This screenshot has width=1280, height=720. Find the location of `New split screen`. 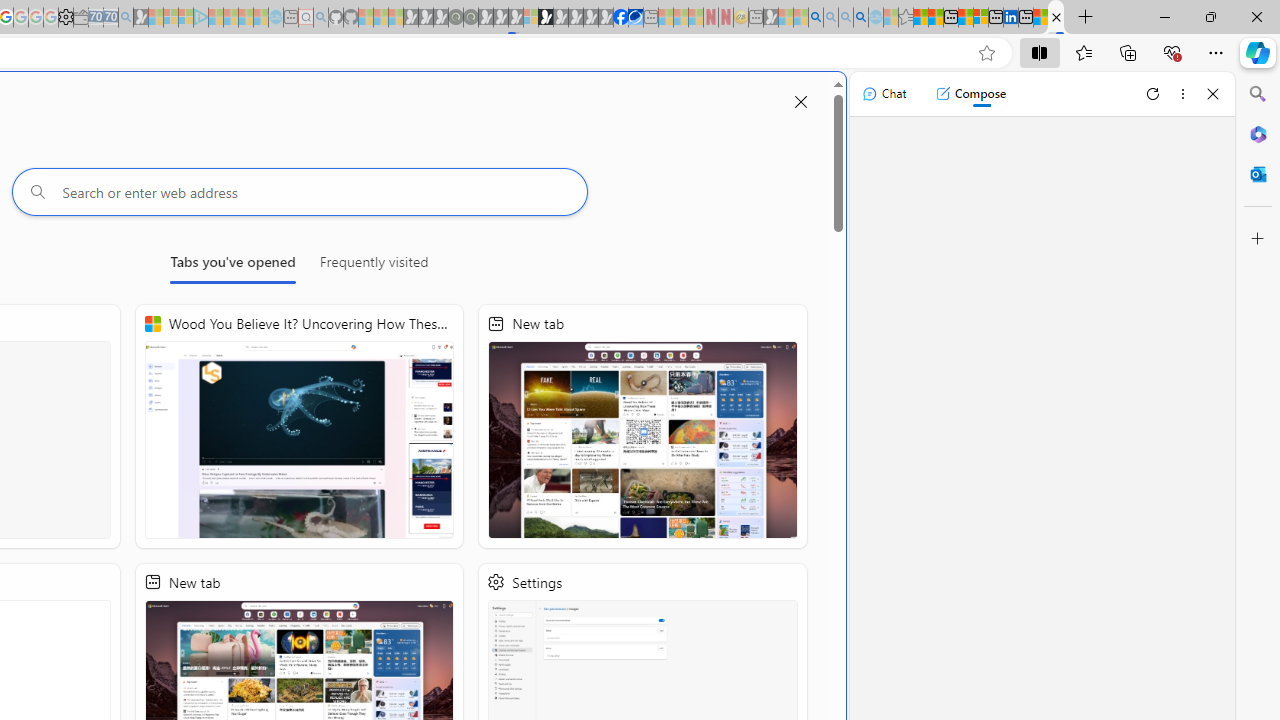

New split screen is located at coordinates (1056, 18).